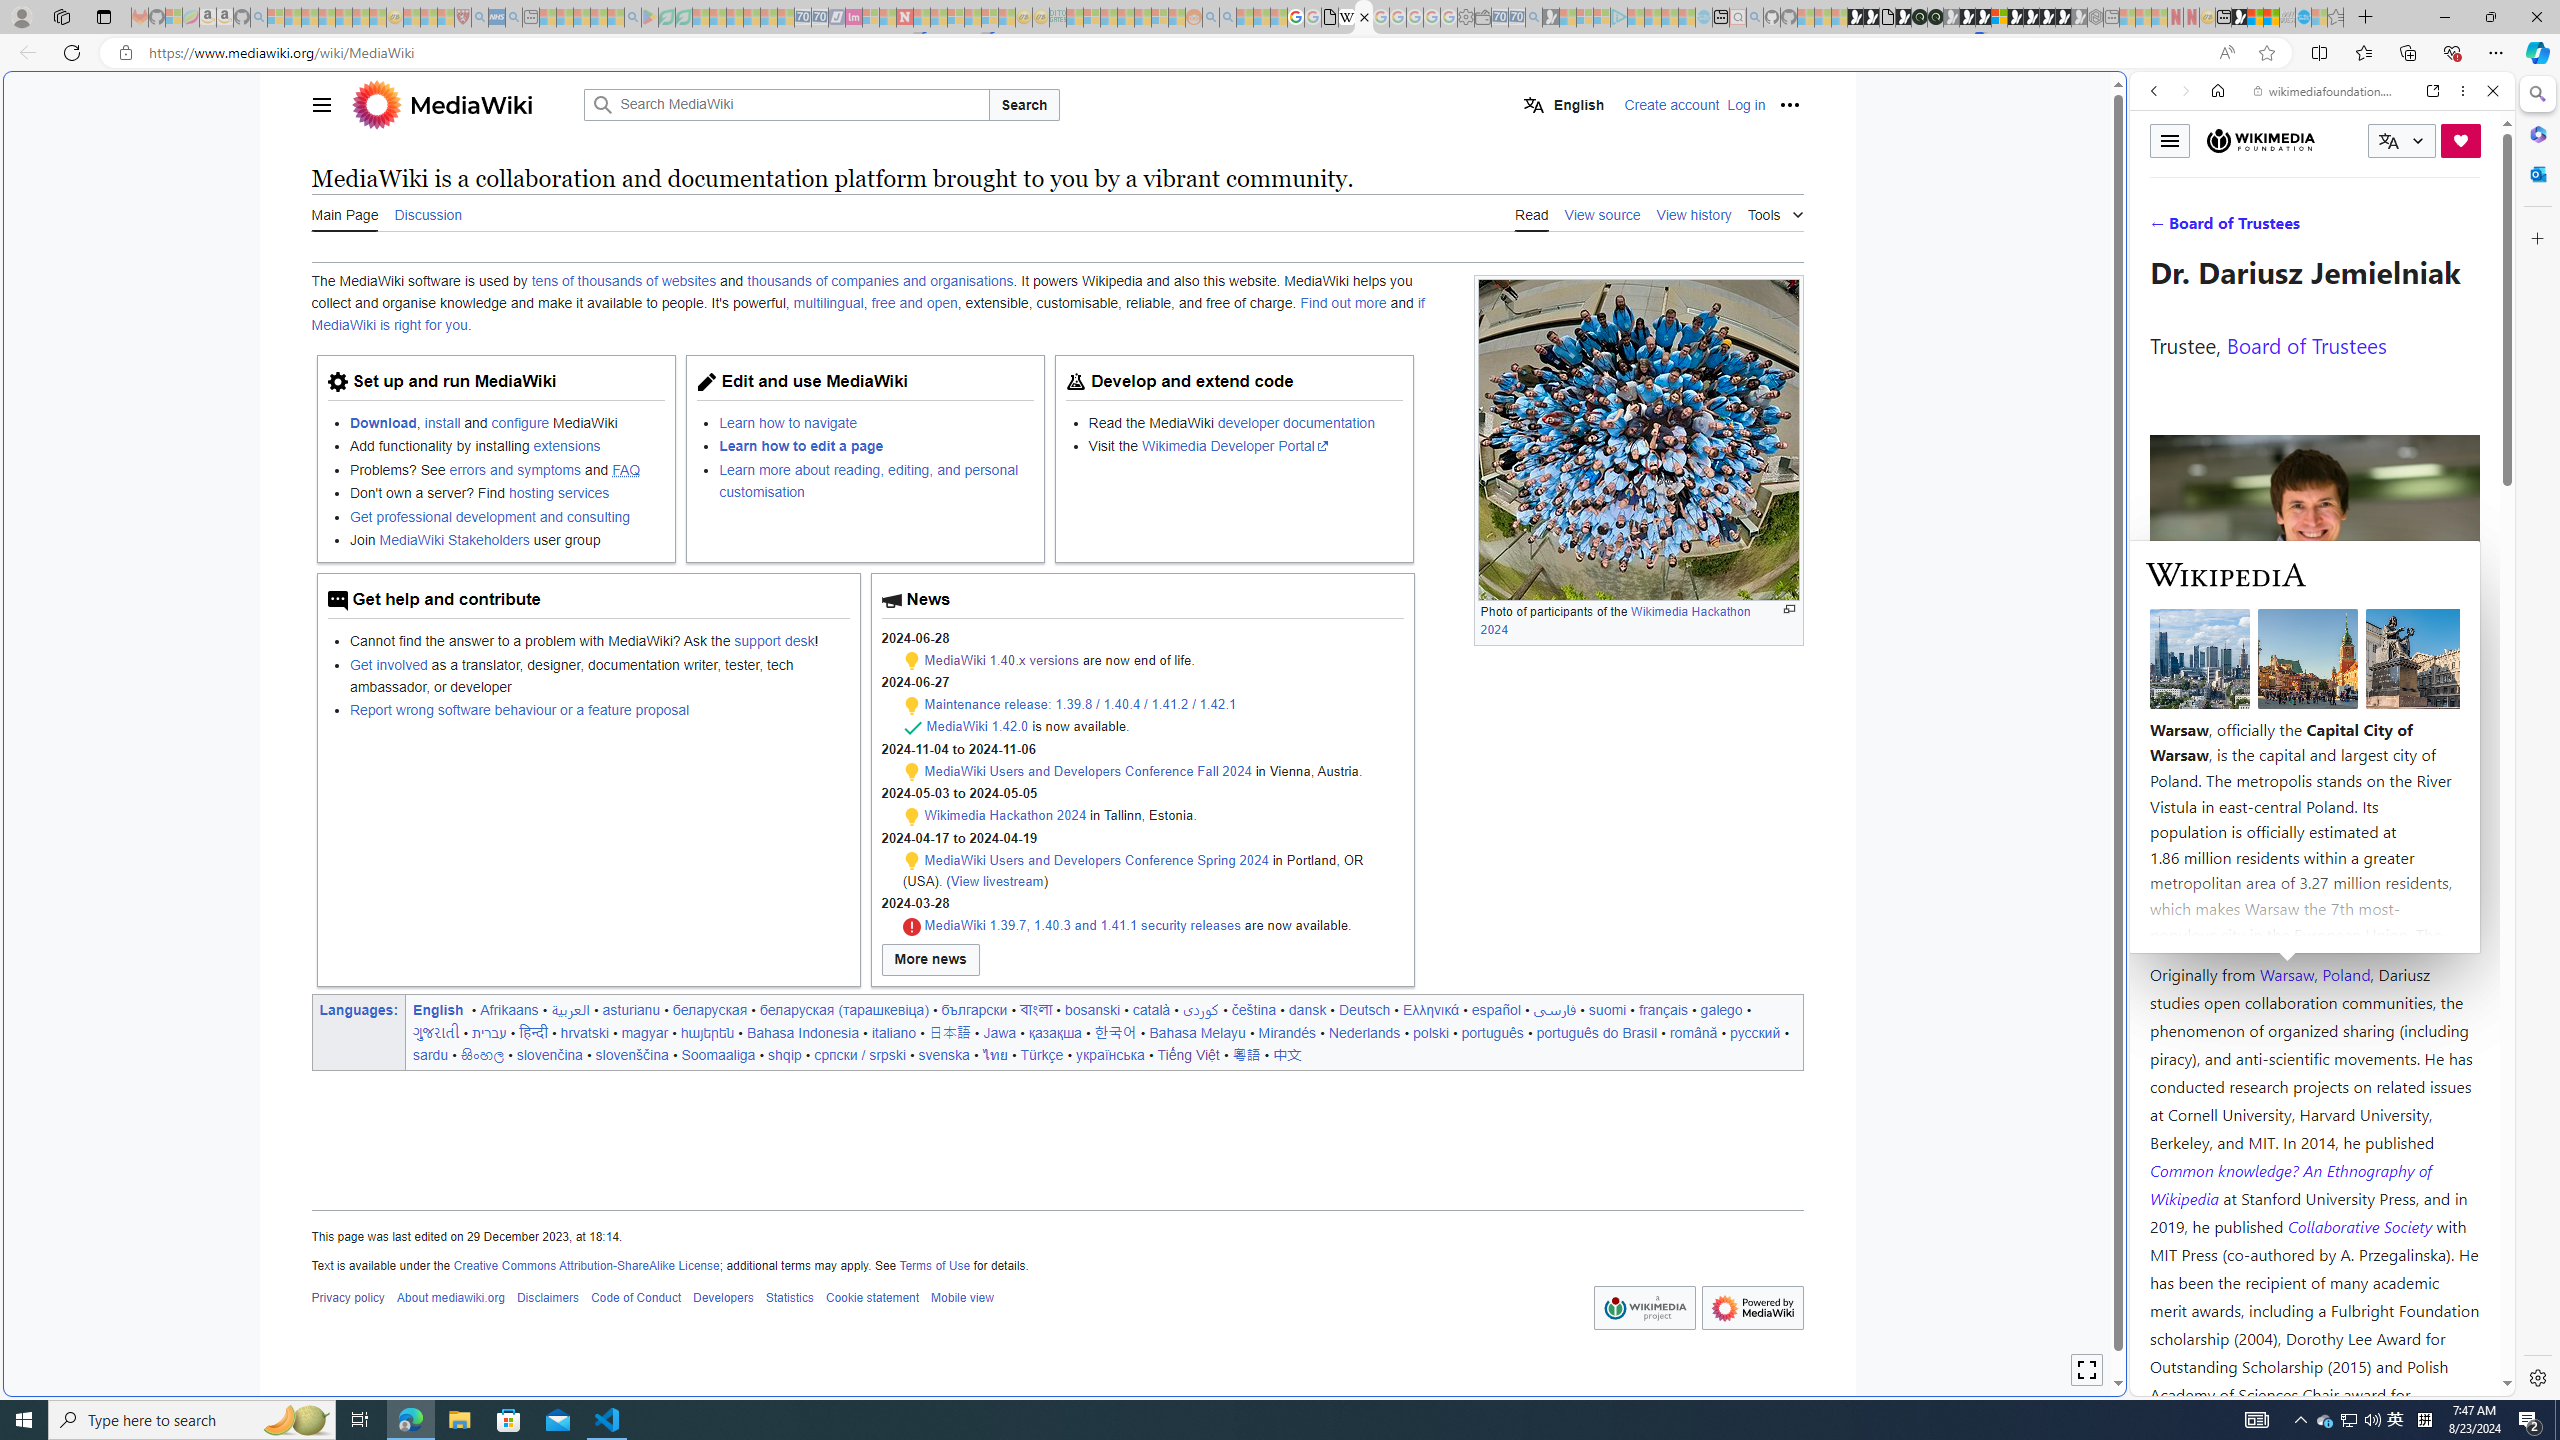 This screenshot has height=1440, width=2560. Describe the element at coordinates (1721, 1009) in the screenshot. I see `galego` at that location.